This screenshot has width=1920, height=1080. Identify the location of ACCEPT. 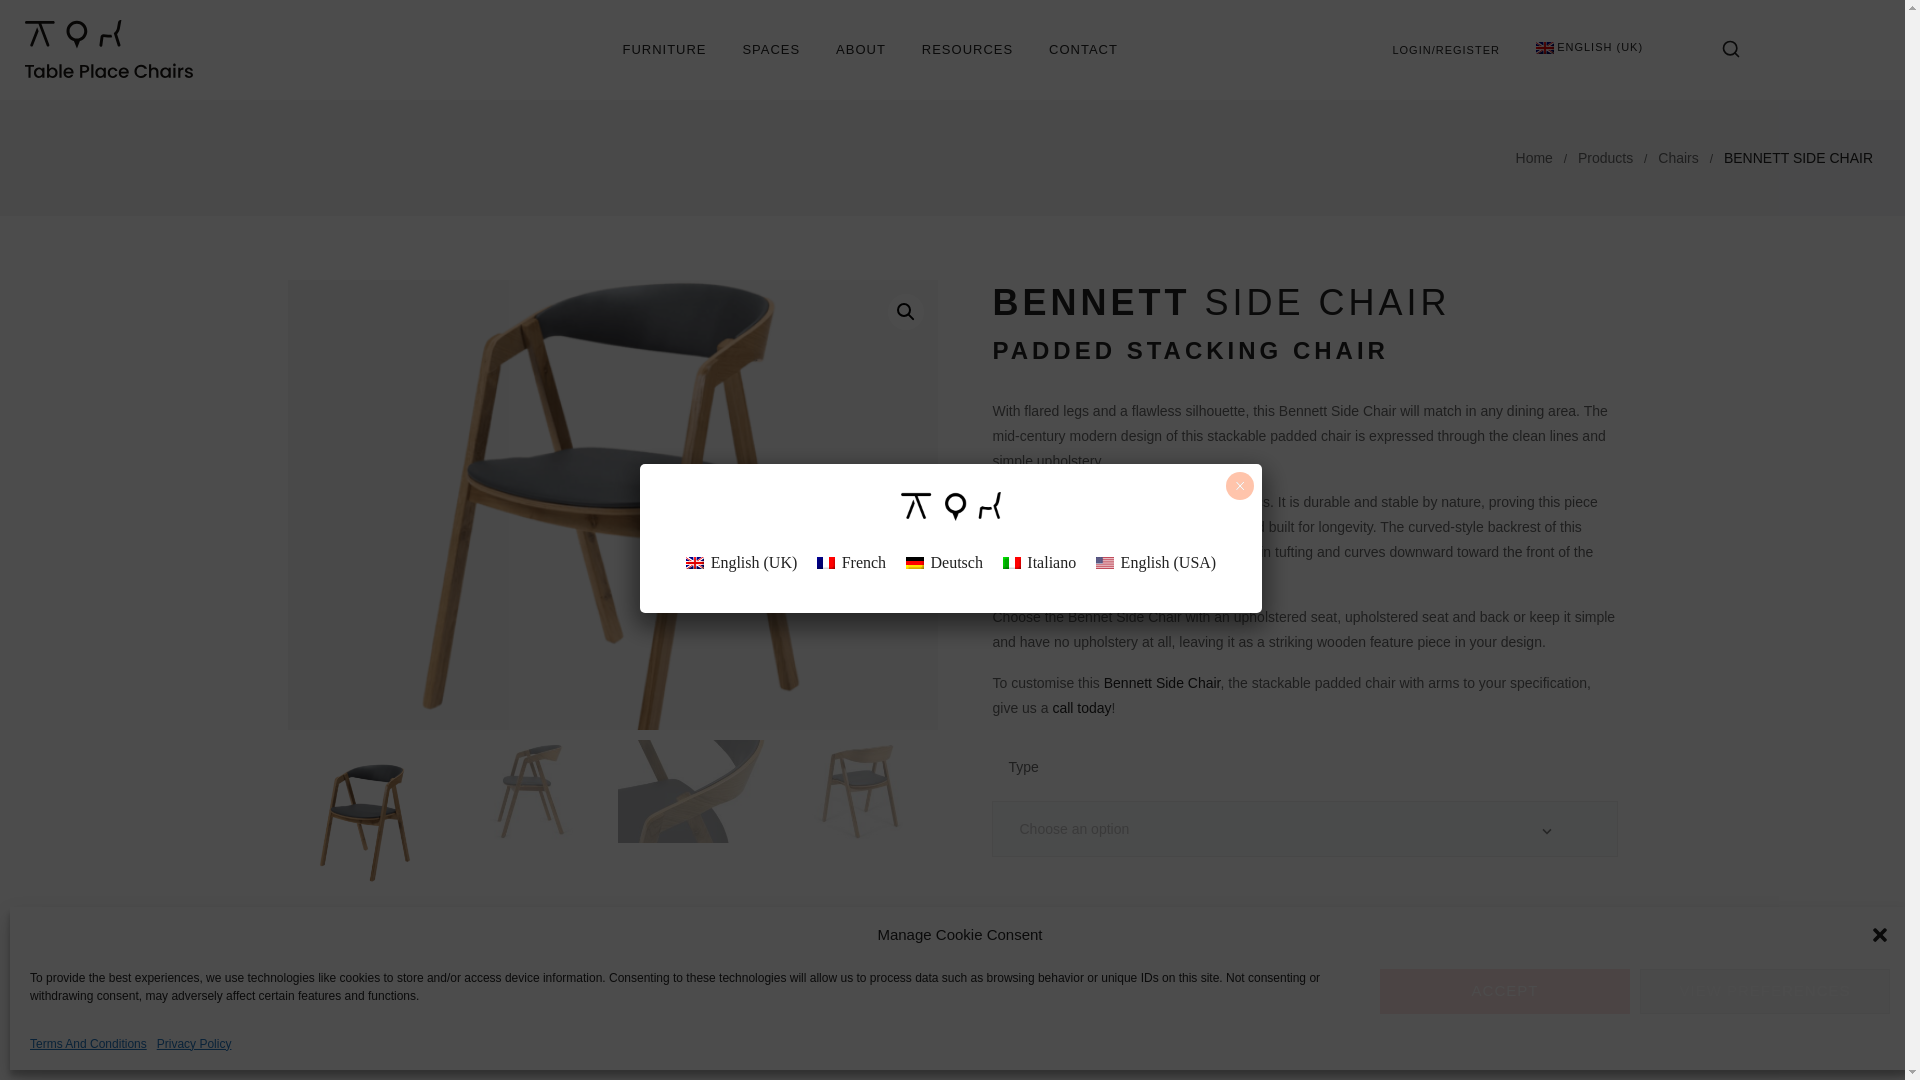
(1505, 991).